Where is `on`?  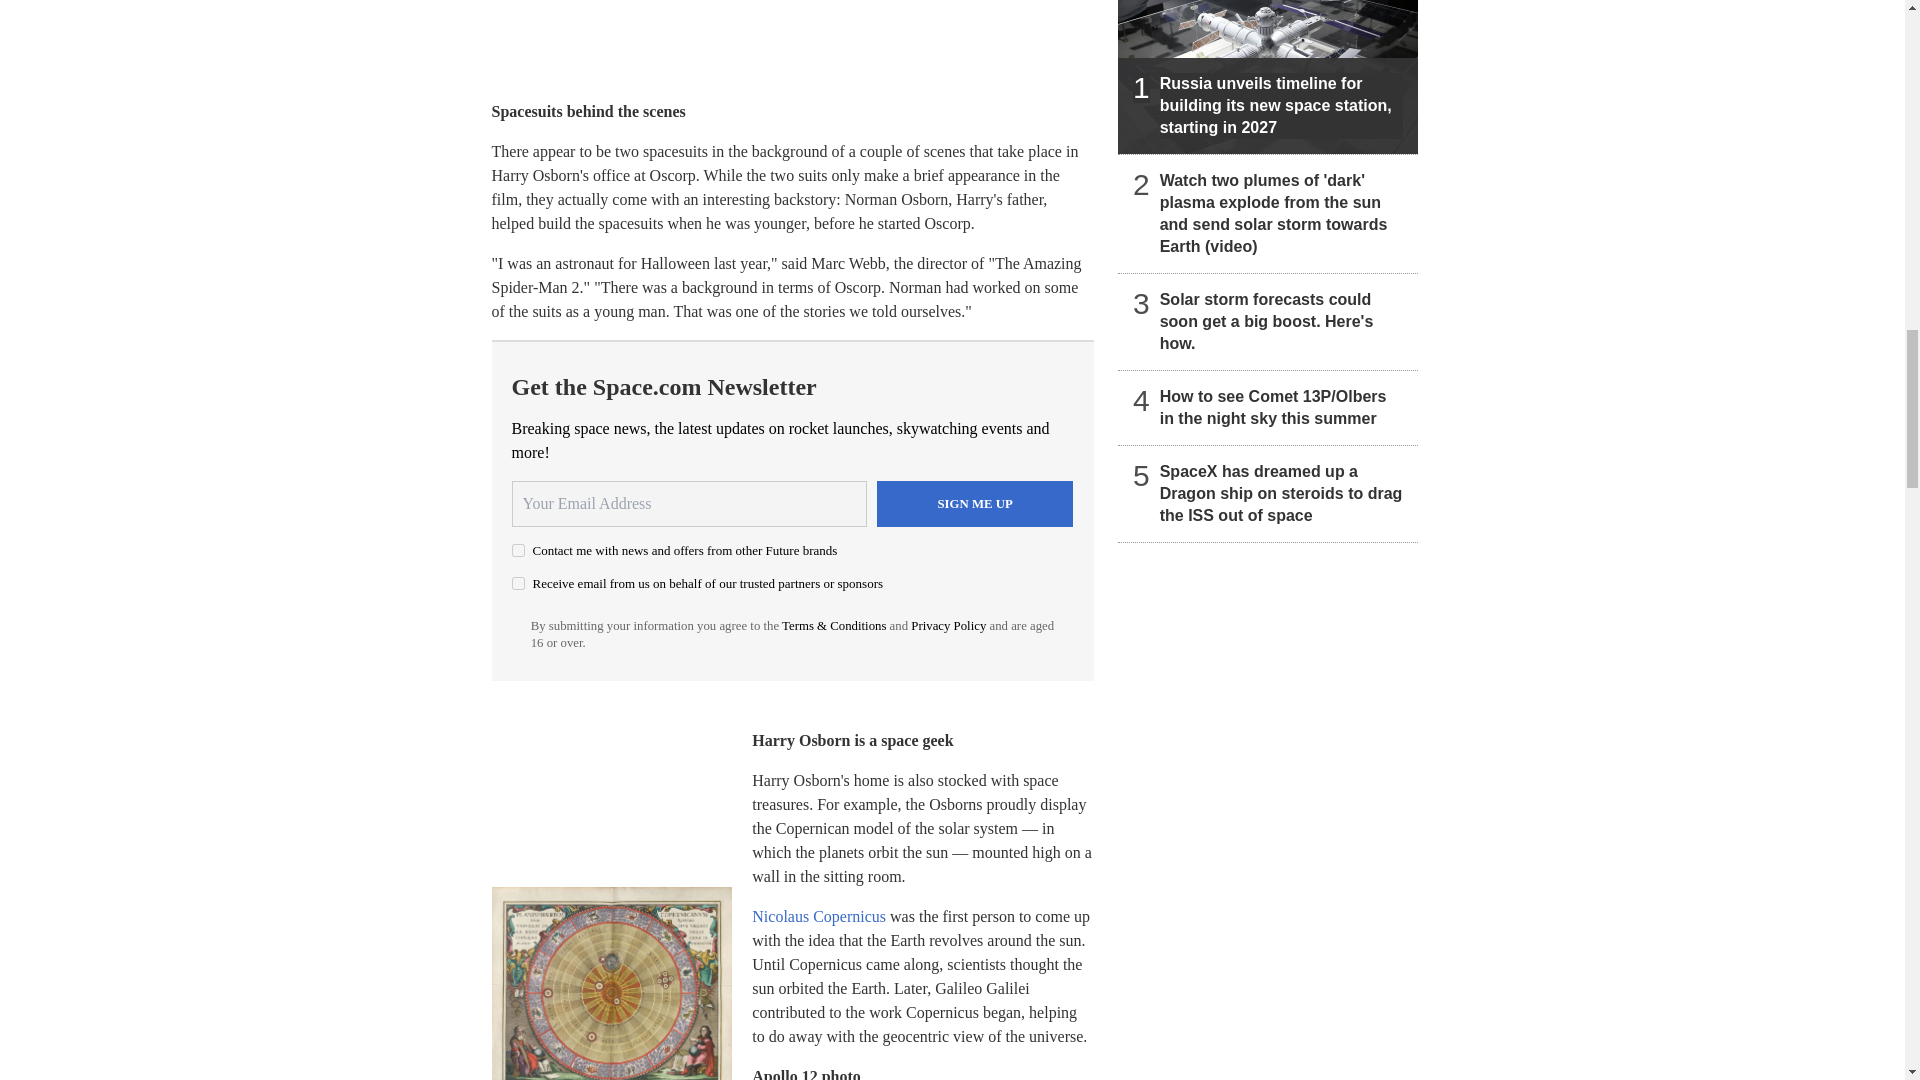
on is located at coordinates (518, 582).